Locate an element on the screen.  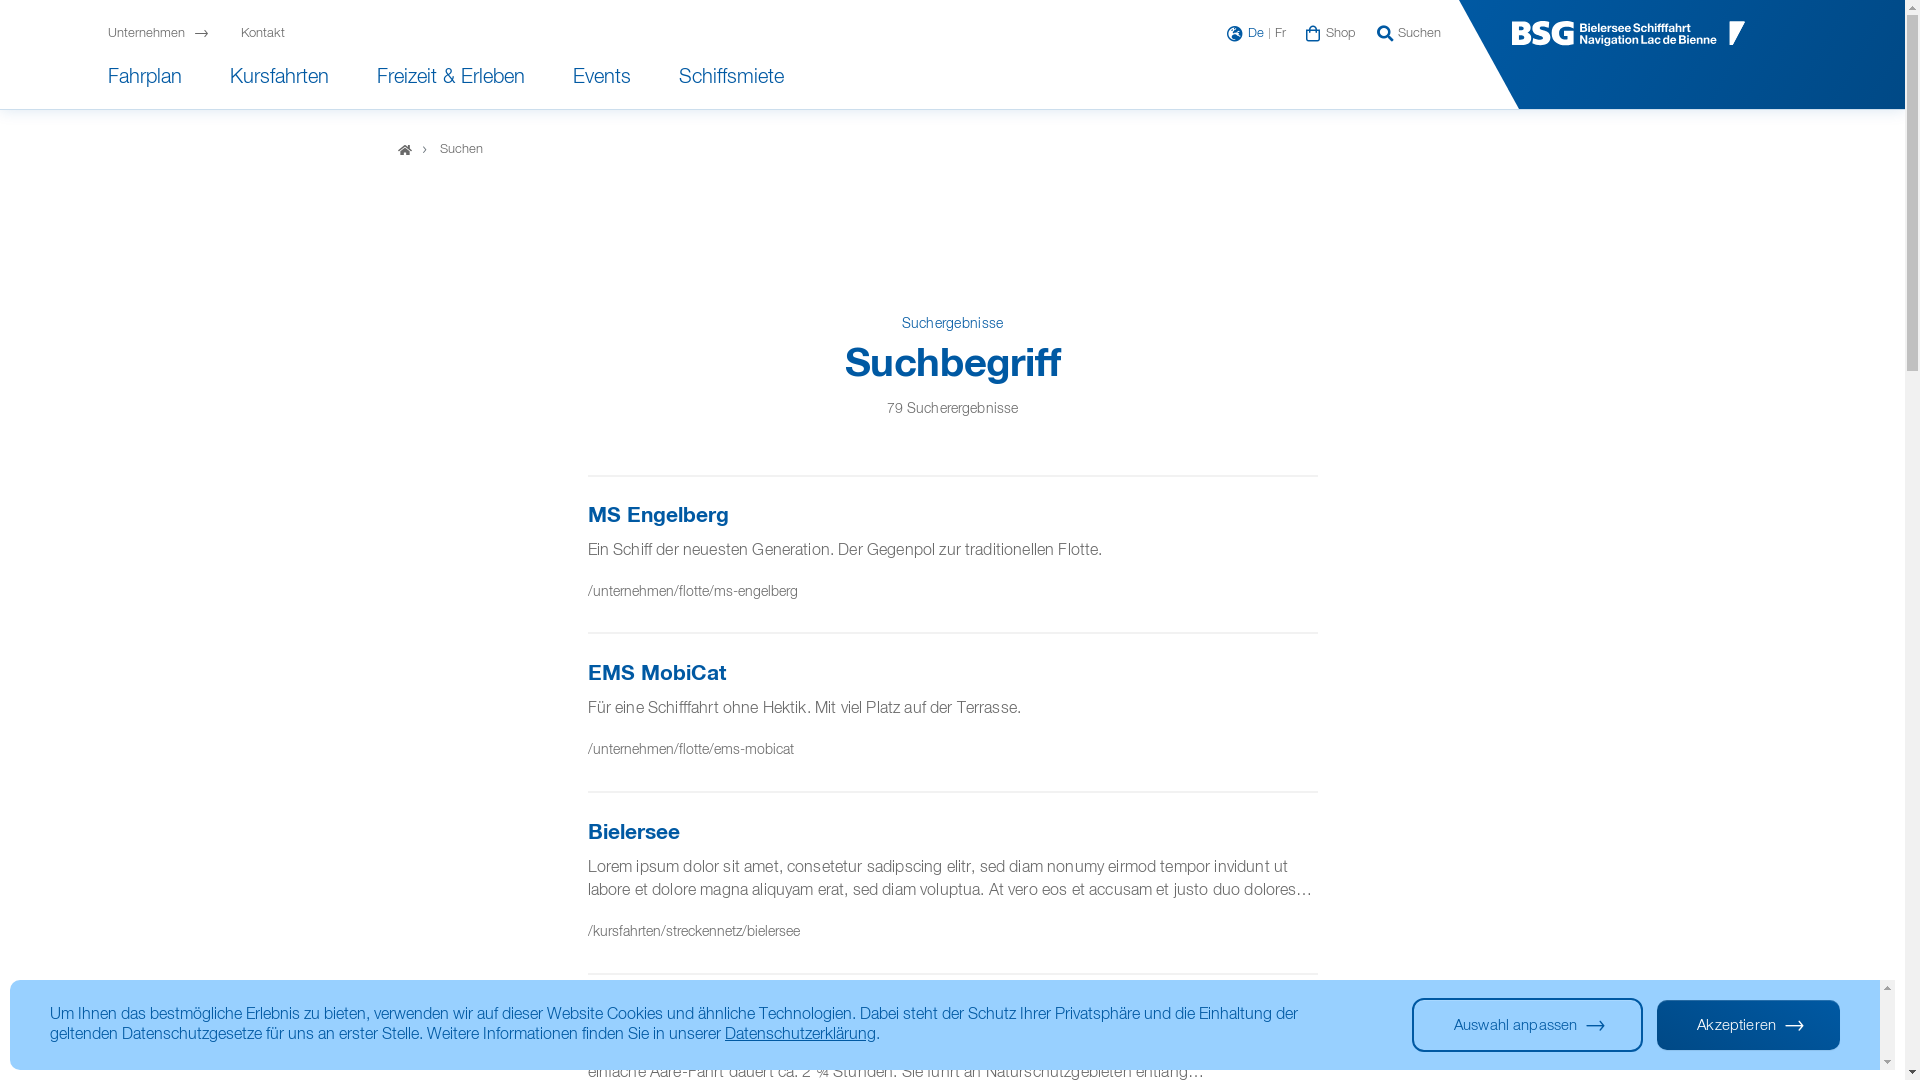
Fr is located at coordinates (1278, 34).